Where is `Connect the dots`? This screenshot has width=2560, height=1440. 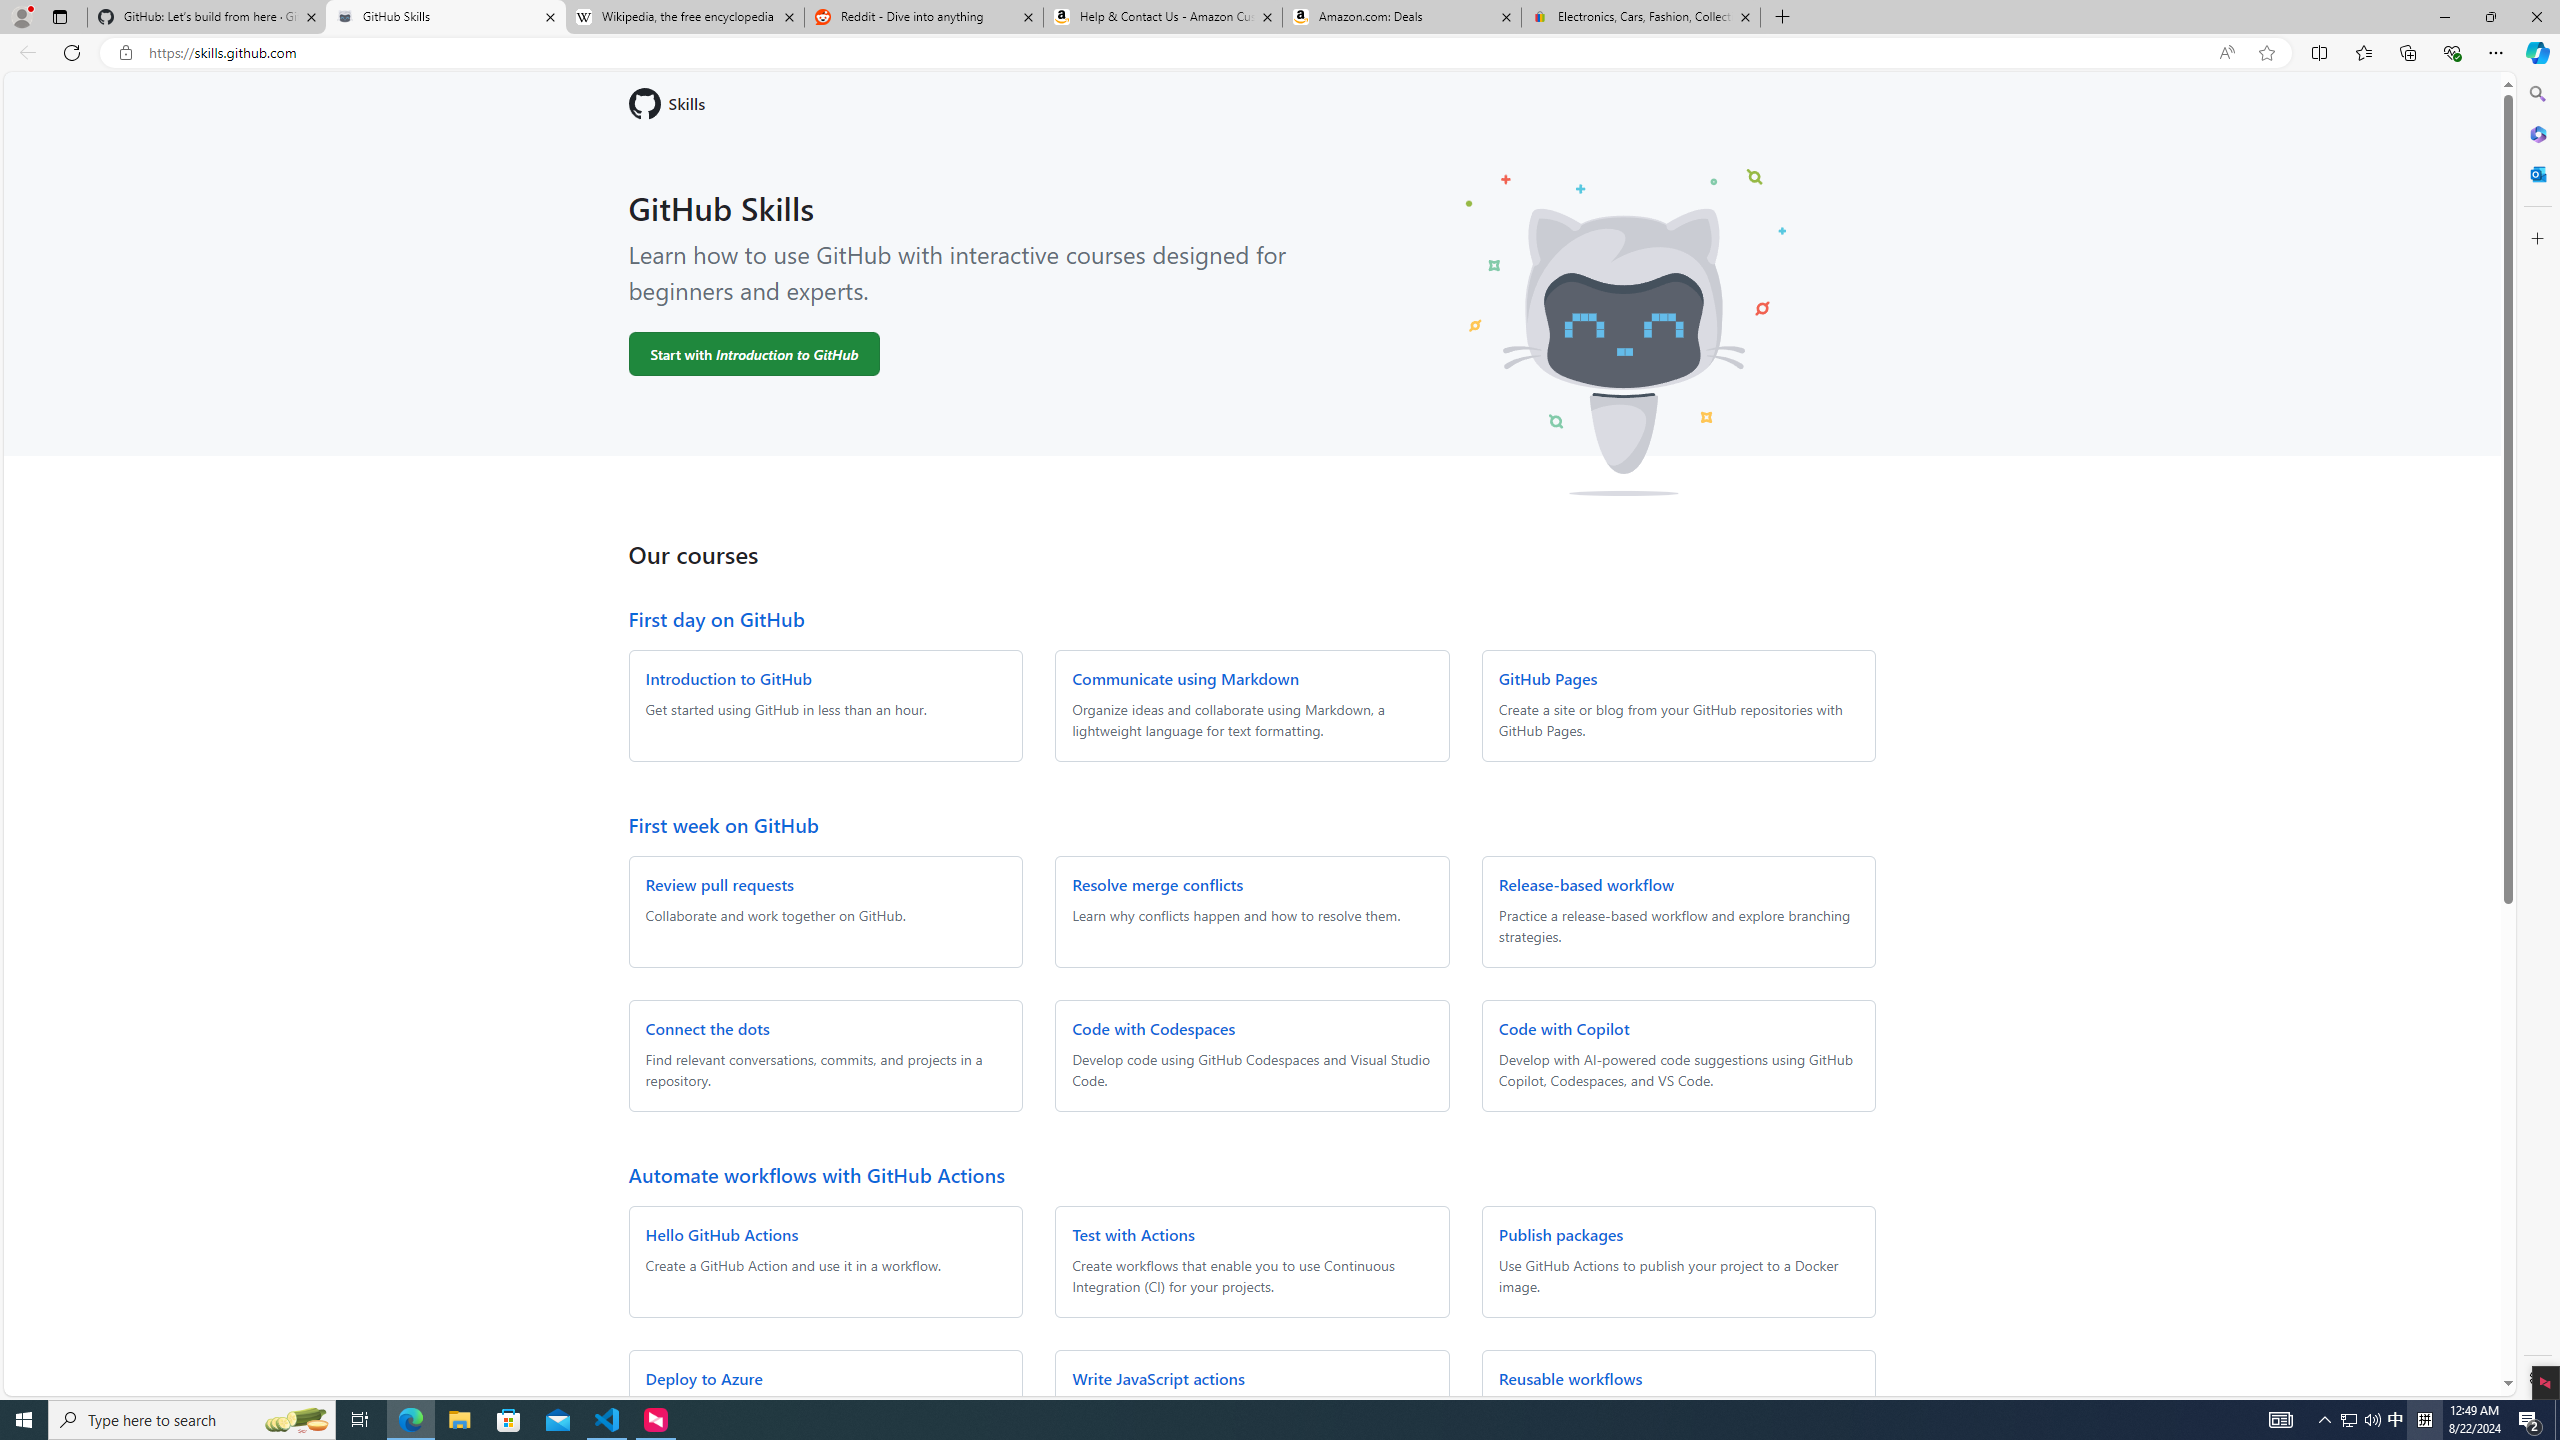
Connect the dots is located at coordinates (708, 1028).